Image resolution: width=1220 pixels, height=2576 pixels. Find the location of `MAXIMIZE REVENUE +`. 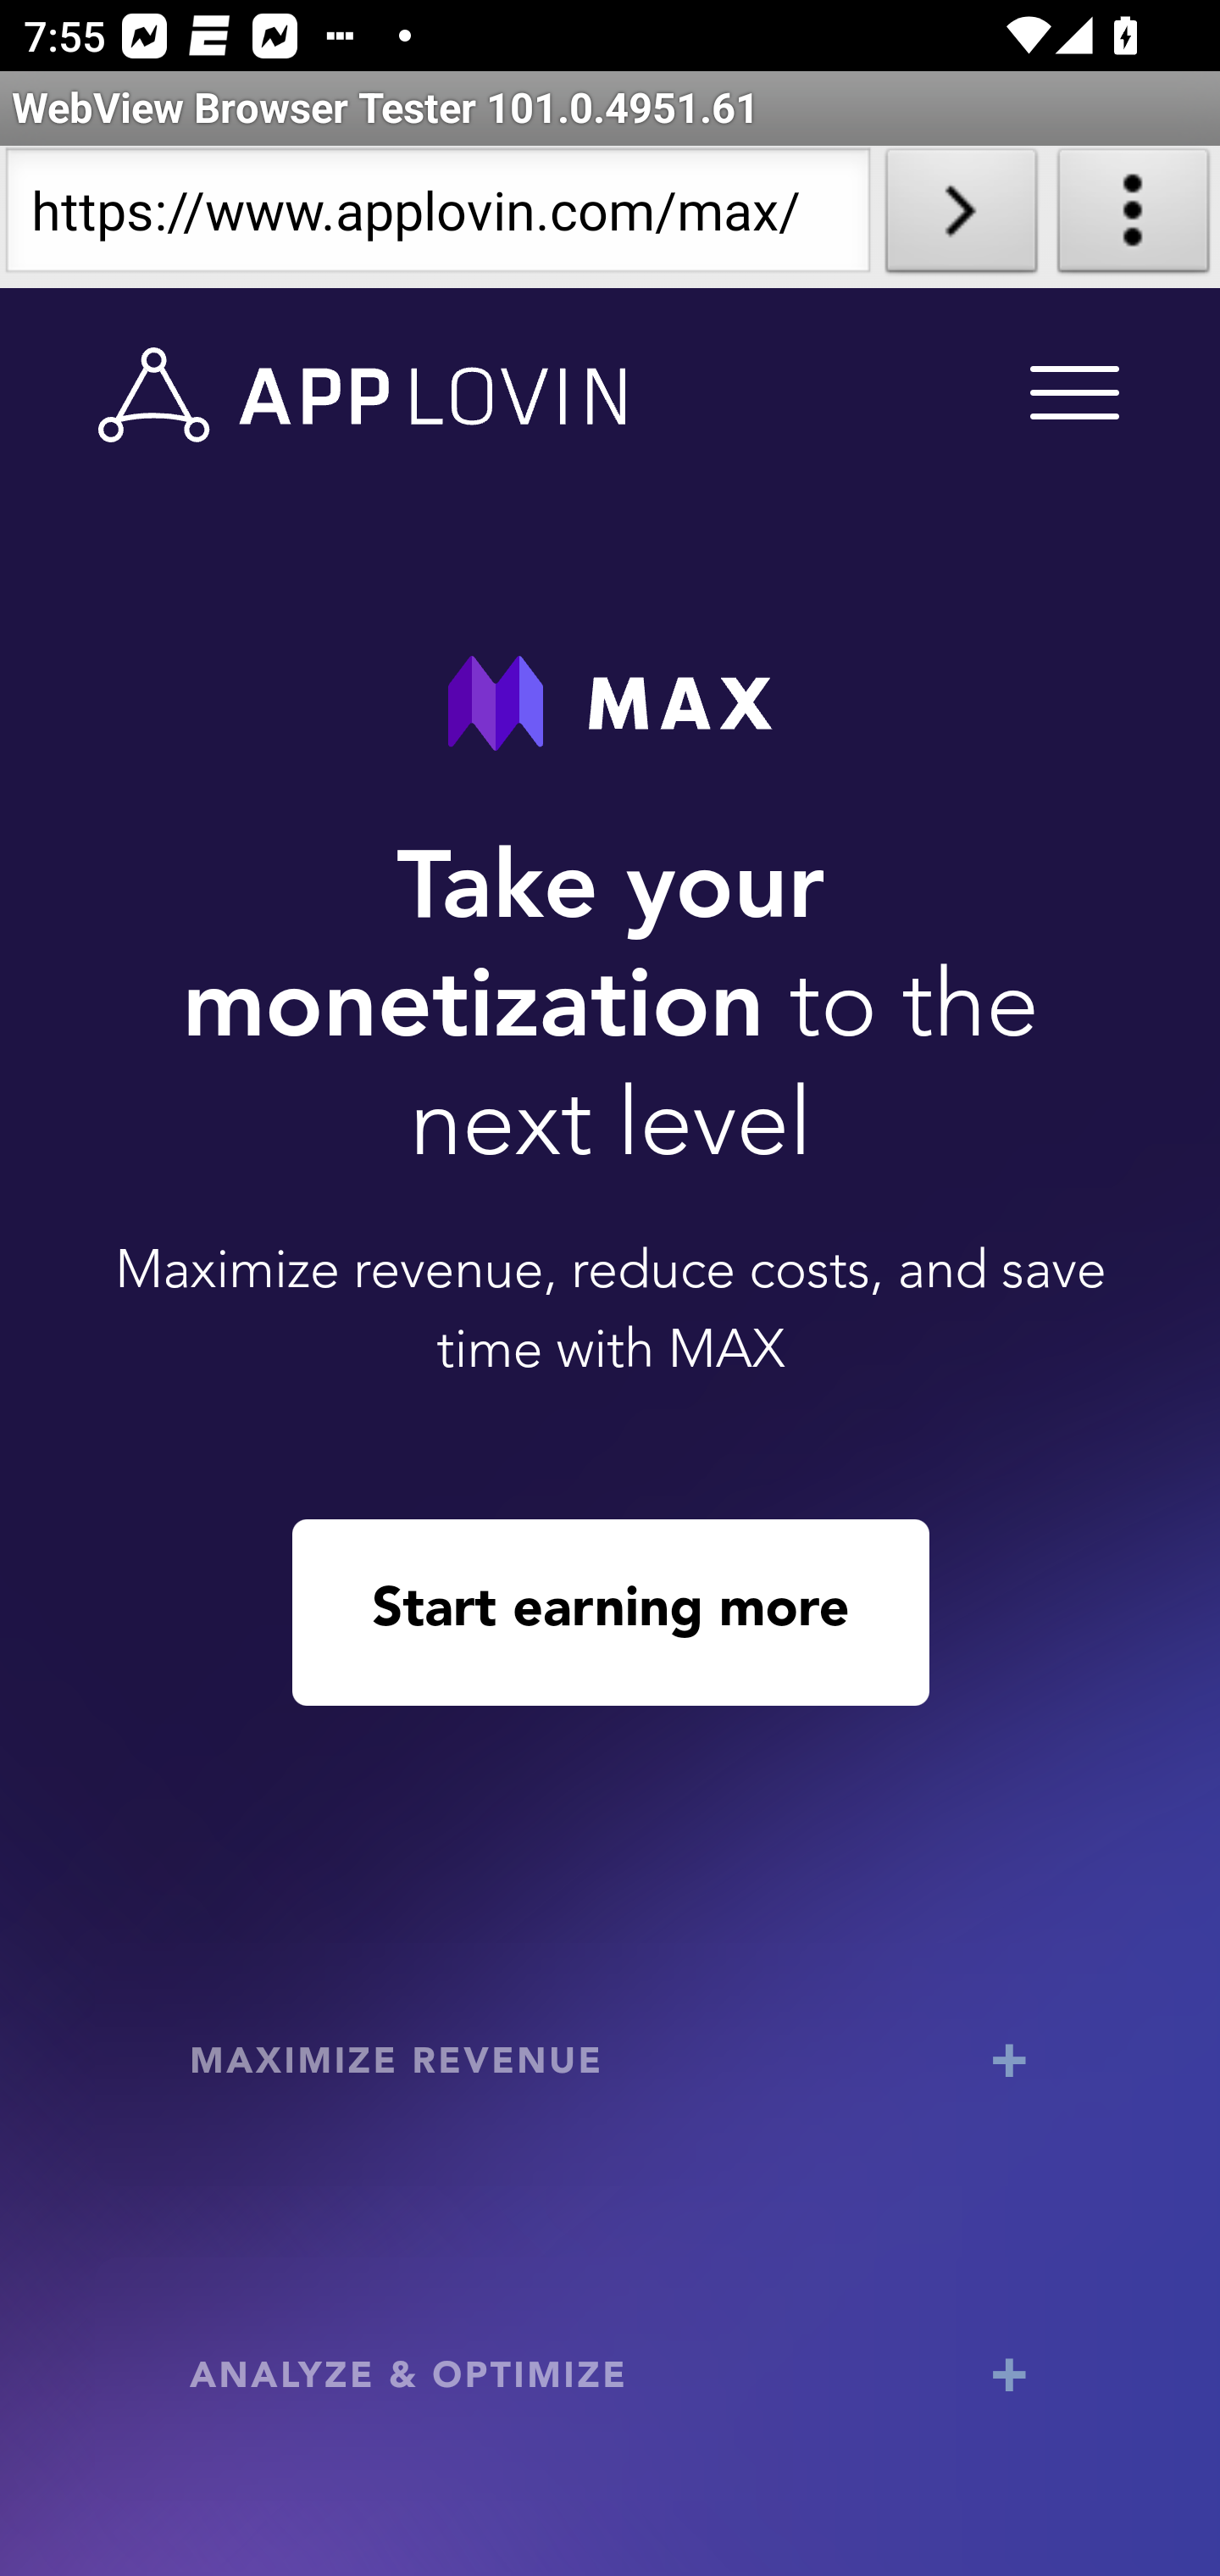

MAXIMIZE REVENUE + is located at coordinates (612, 2064).